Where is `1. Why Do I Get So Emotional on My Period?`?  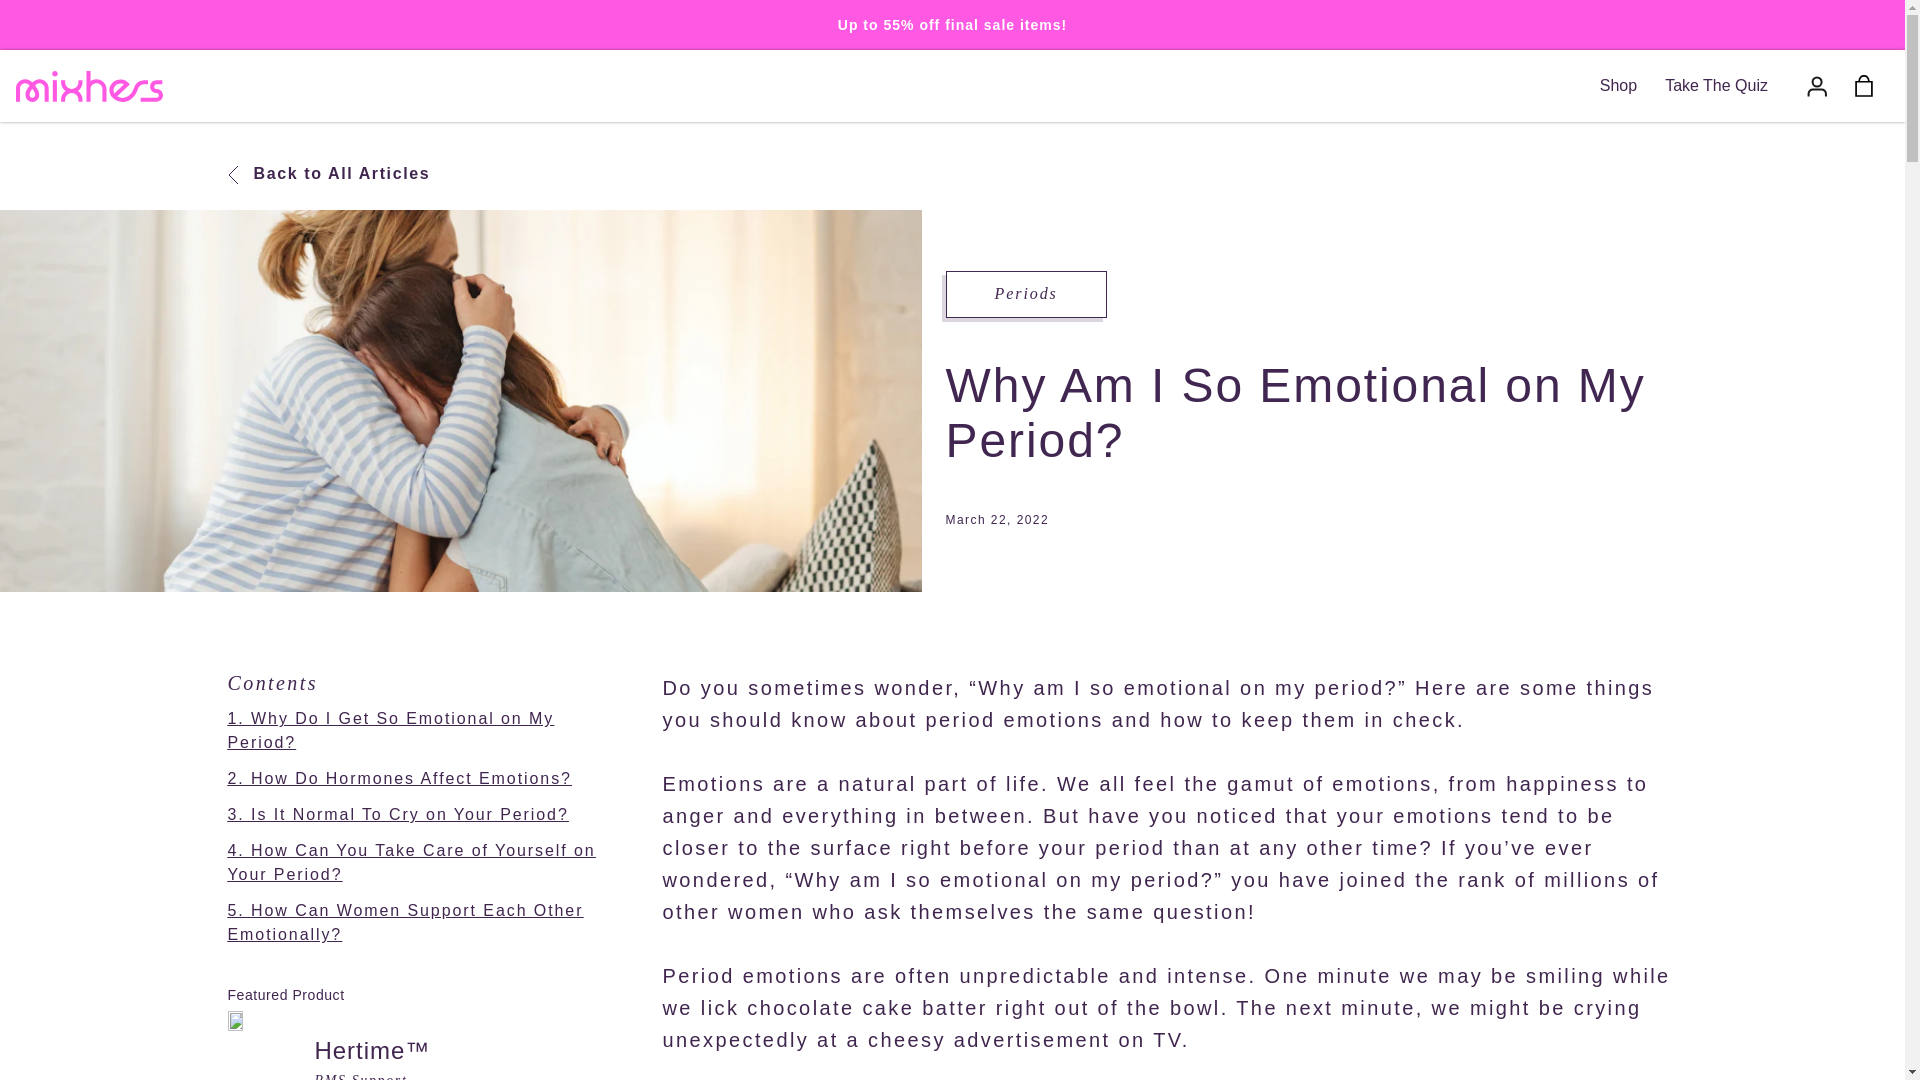 1. Why Do I Get So Emotional on My Period? is located at coordinates (391, 730).